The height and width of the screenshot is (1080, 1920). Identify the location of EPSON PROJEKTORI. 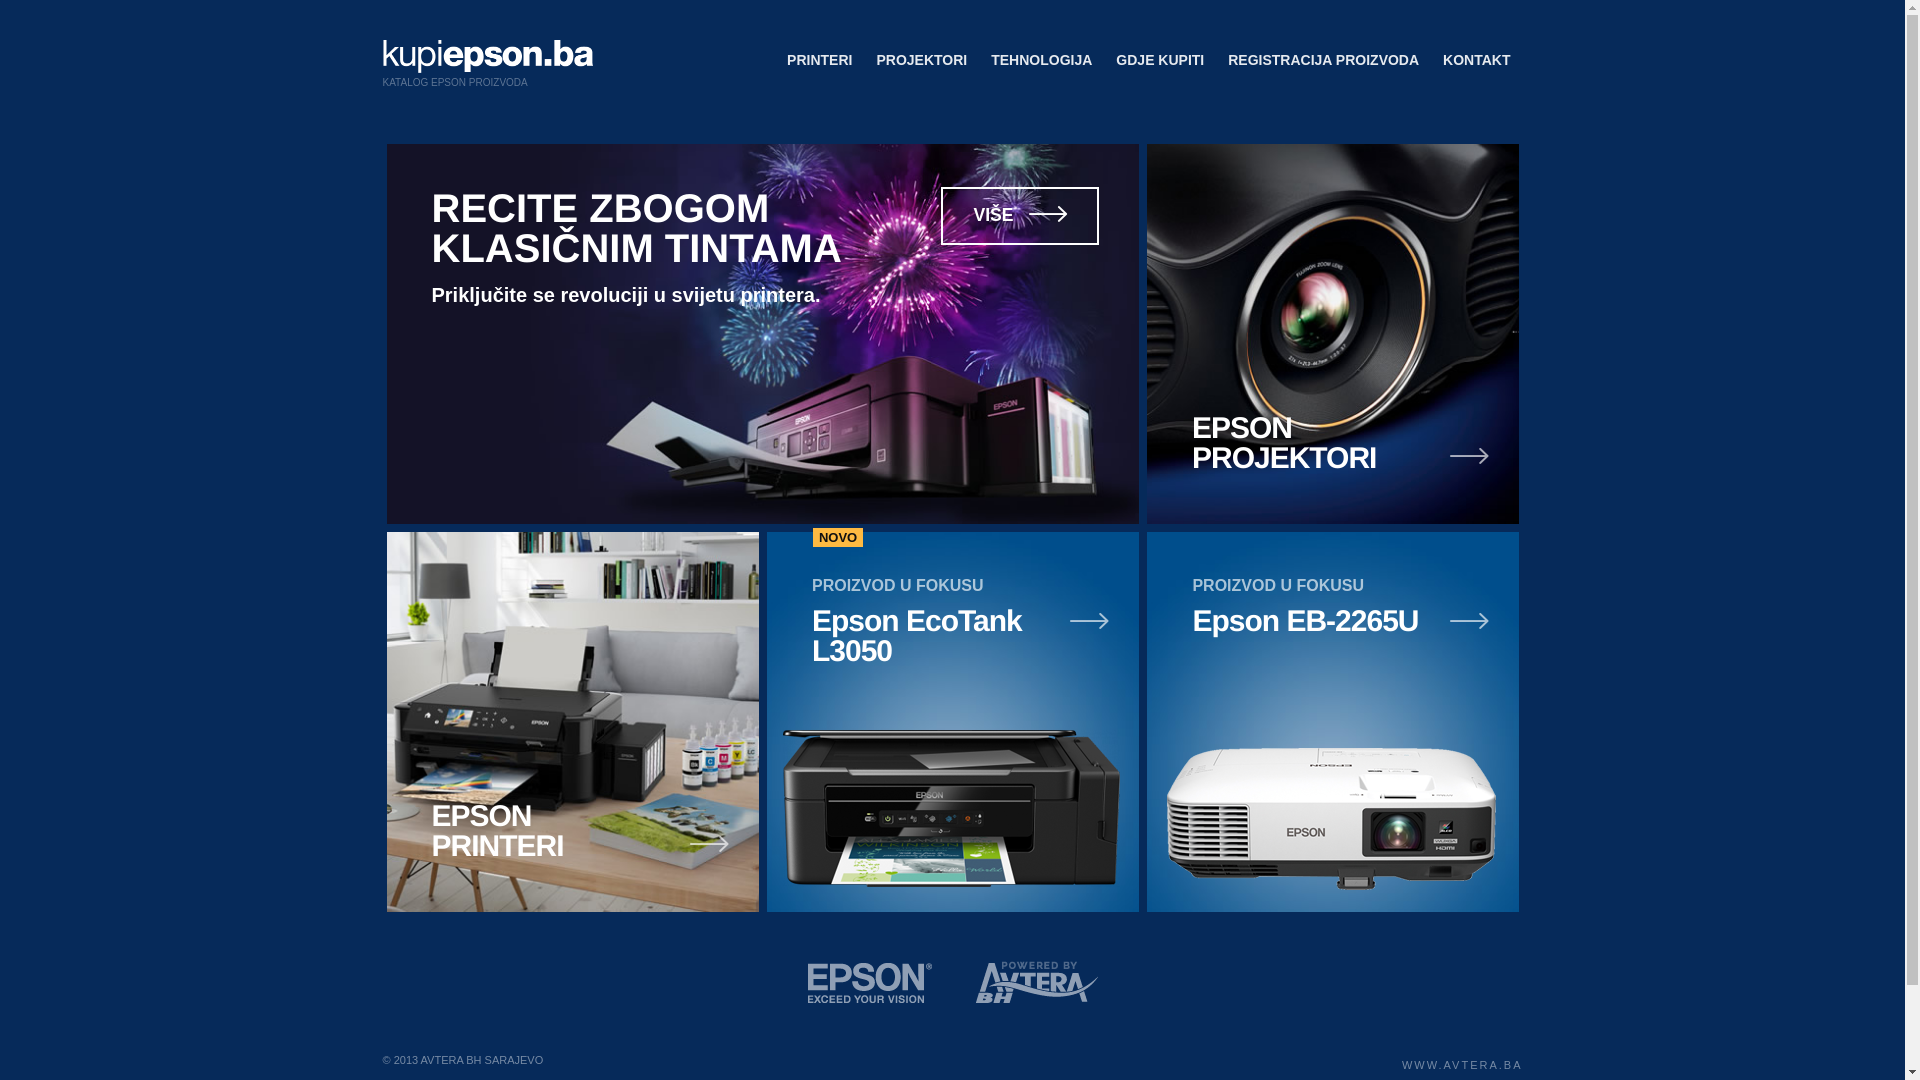
(1333, 334).